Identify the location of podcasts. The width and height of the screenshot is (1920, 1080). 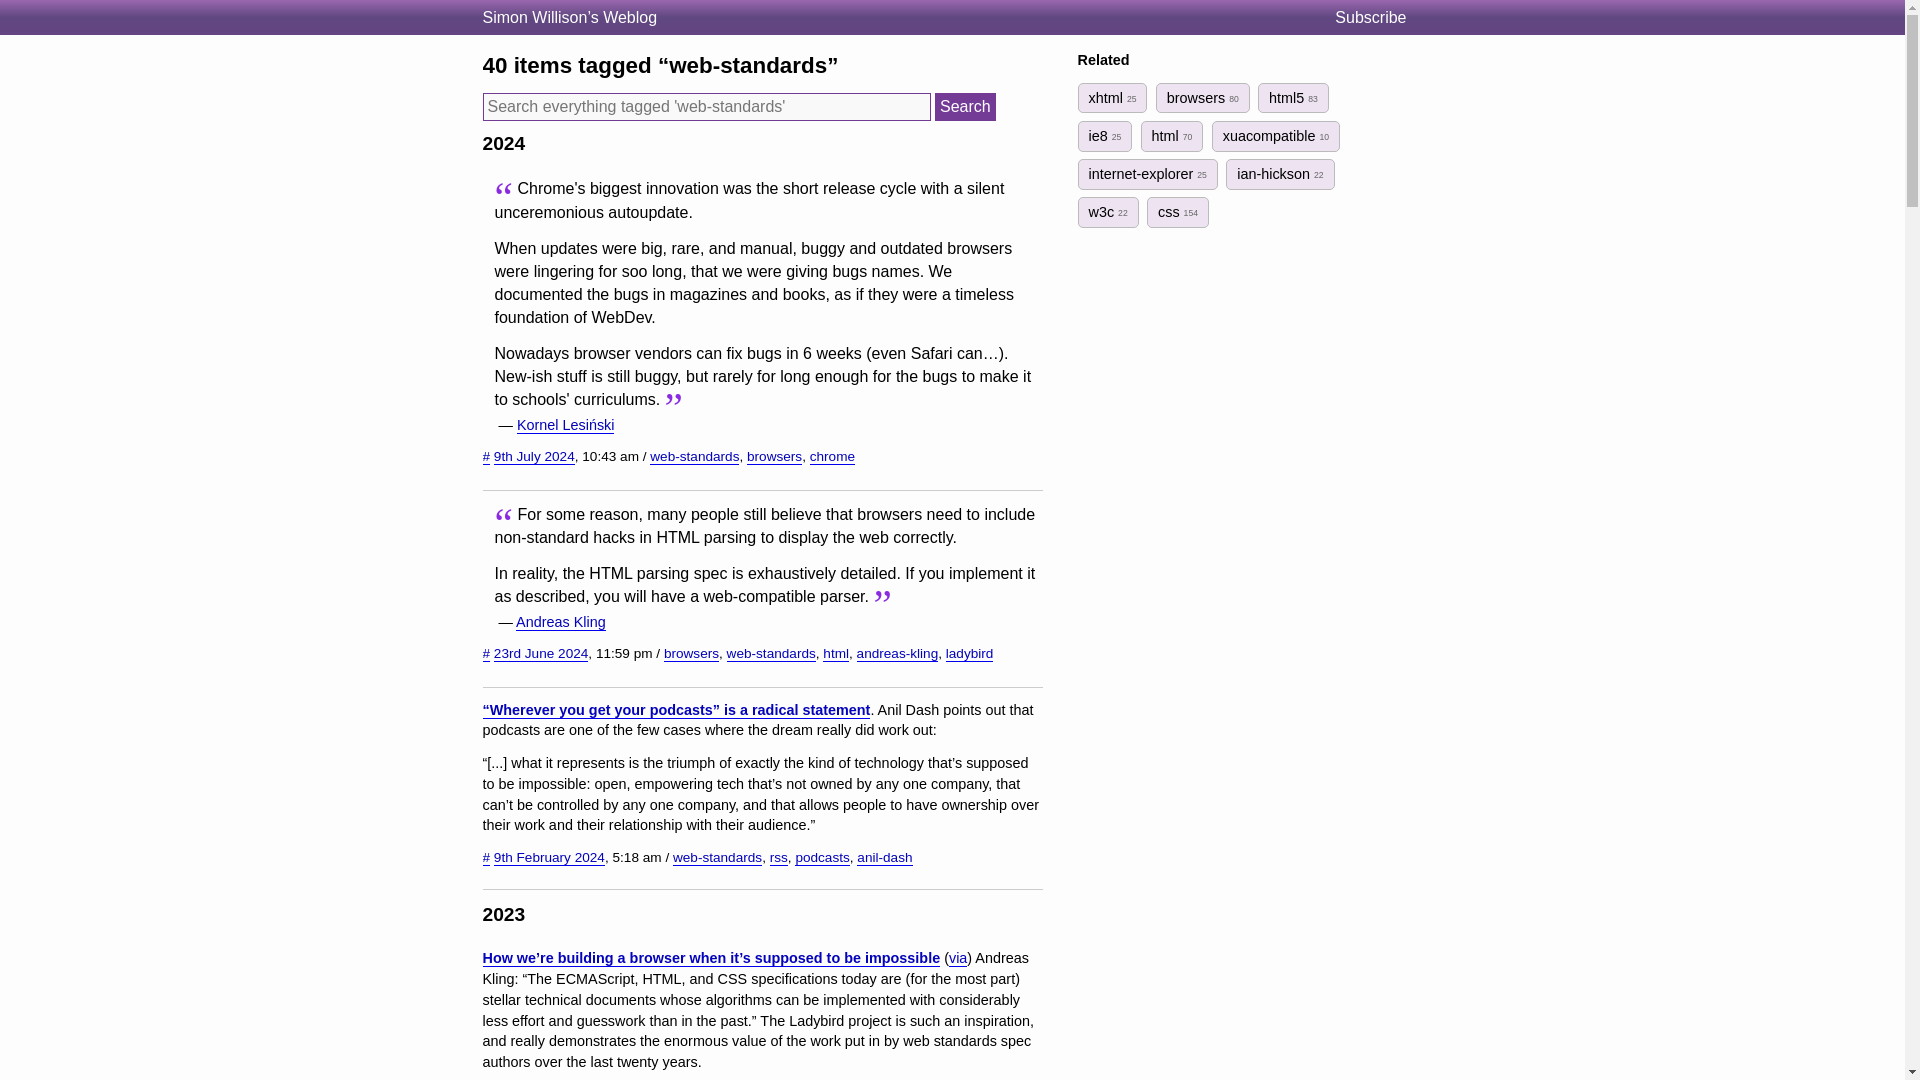
(821, 858).